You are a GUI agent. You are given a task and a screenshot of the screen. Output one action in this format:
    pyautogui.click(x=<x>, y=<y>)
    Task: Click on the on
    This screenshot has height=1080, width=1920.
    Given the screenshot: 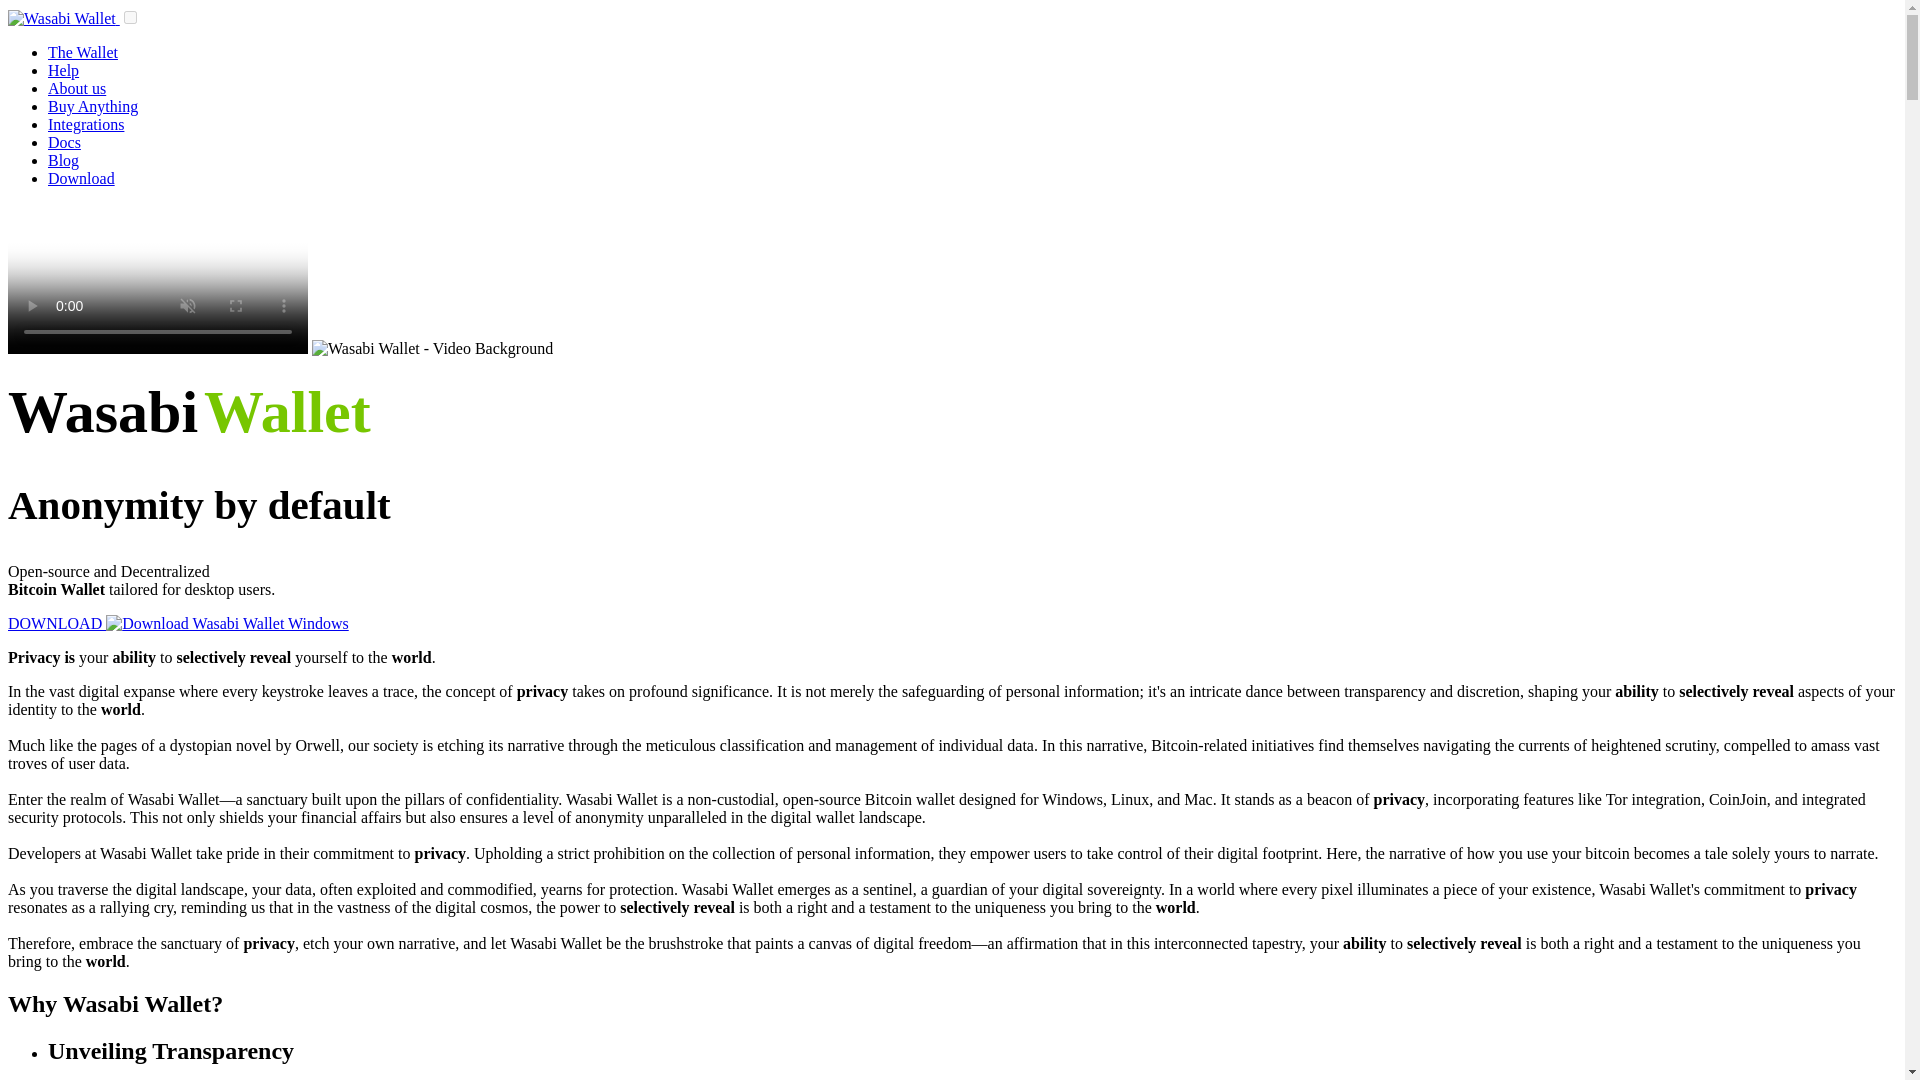 What is the action you would take?
    pyautogui.click(x=130, y=16)
    